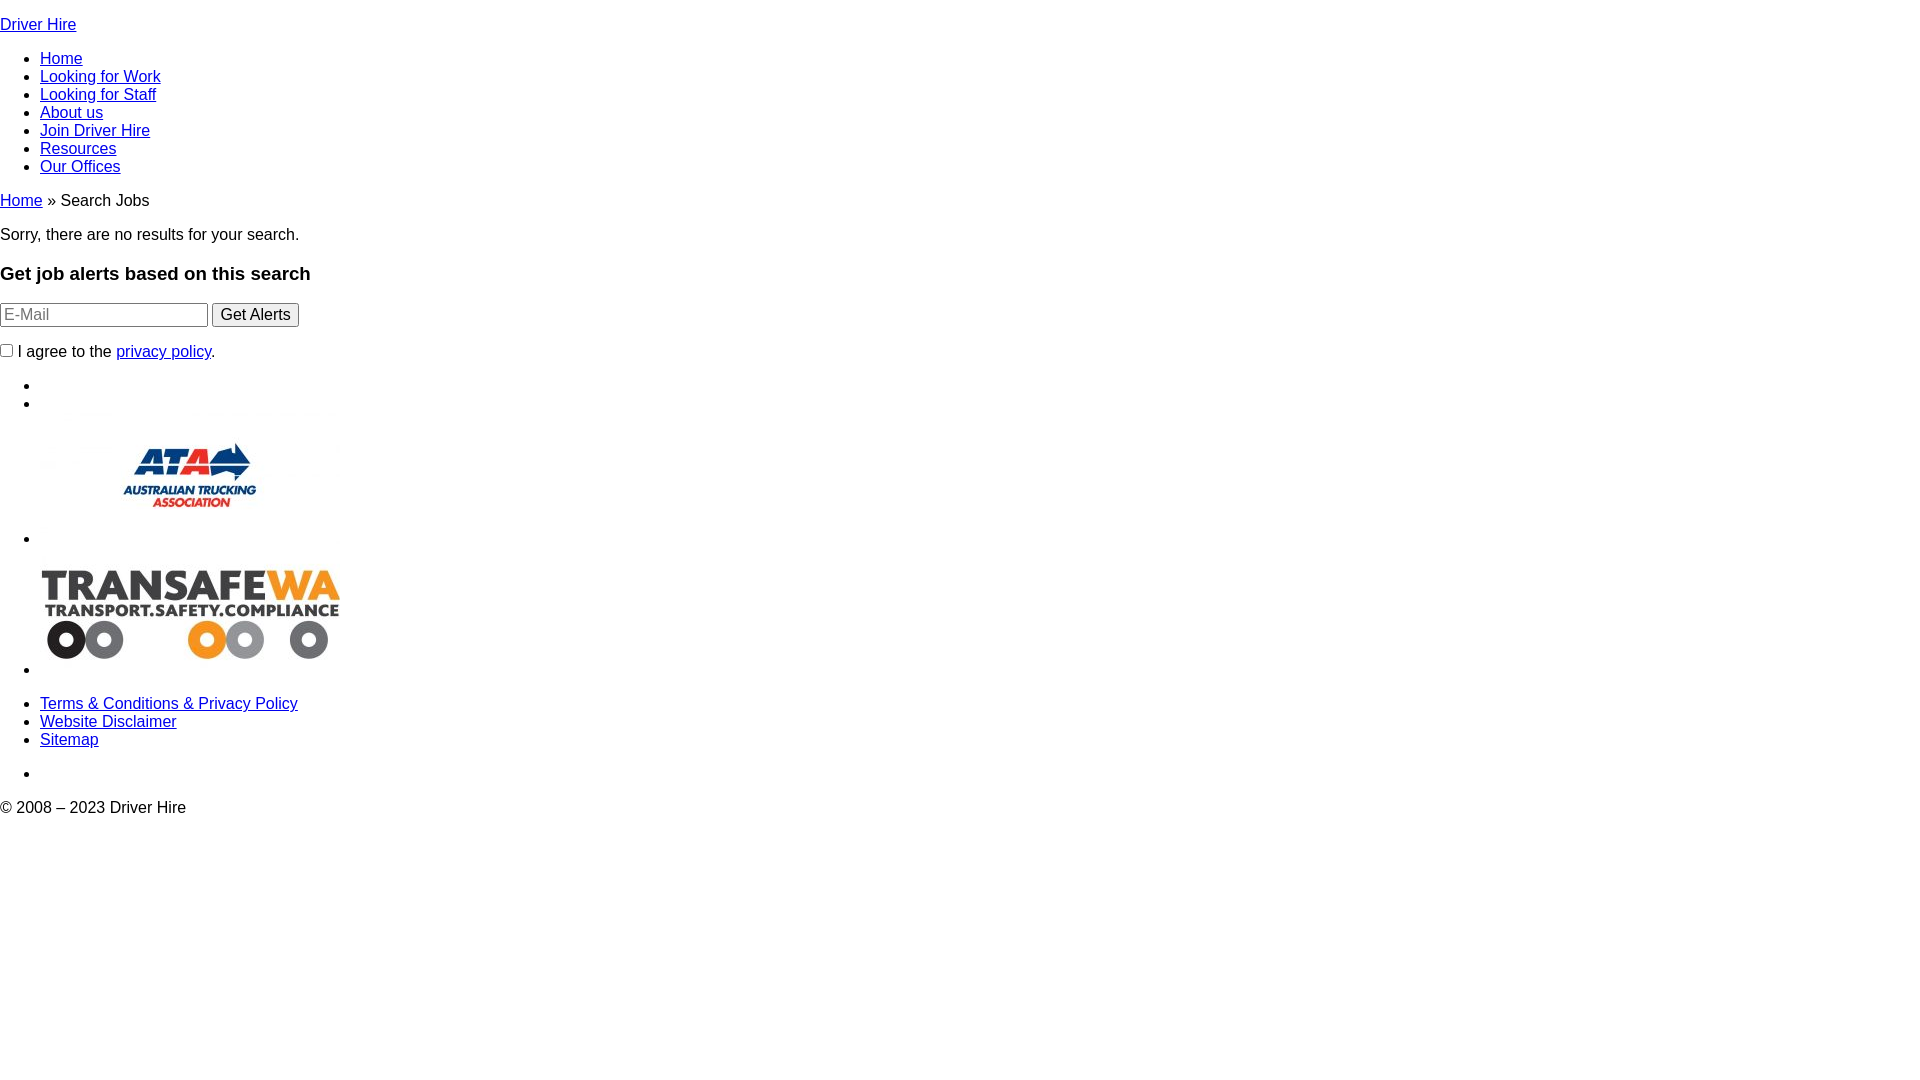 The width and height of the screenshot is (1920, 1080). I want to click on Sitemap, so click(70, 739).